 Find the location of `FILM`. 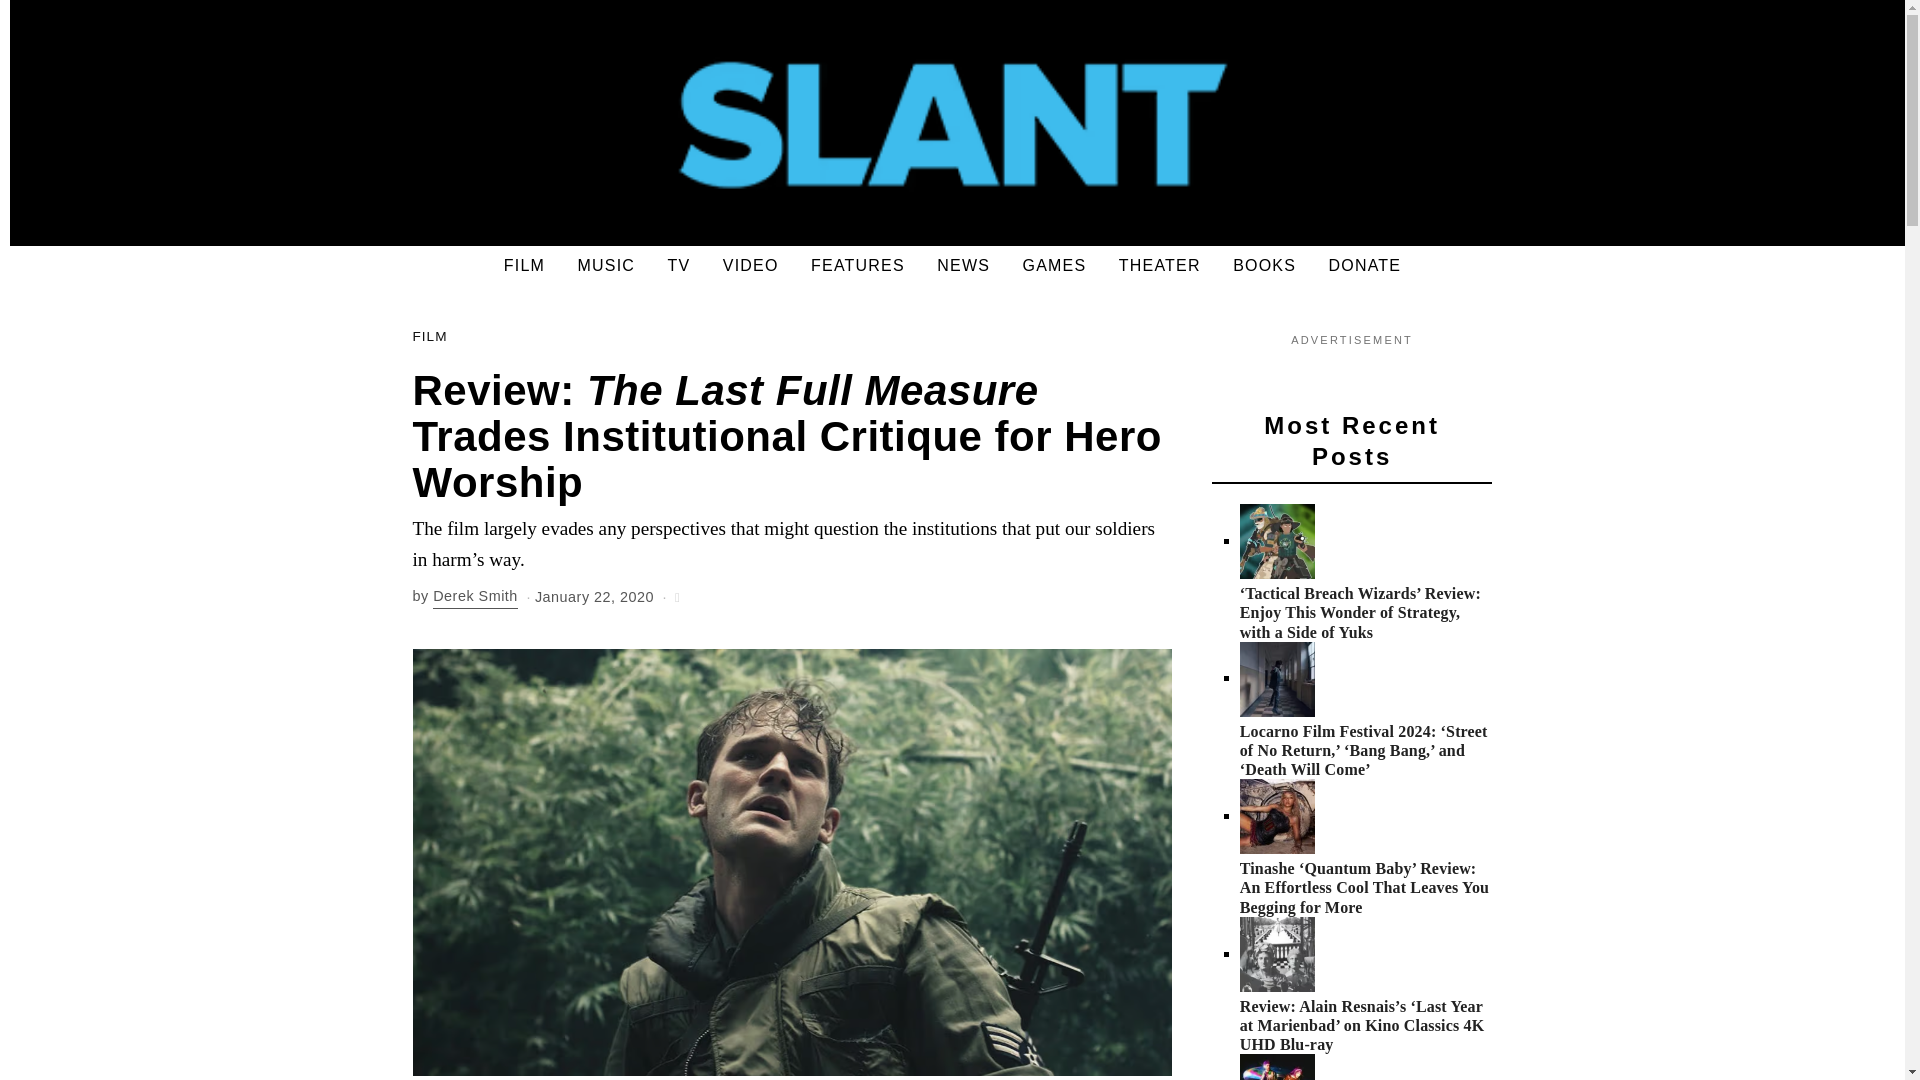

FILM is located at coordinates (430, 337).